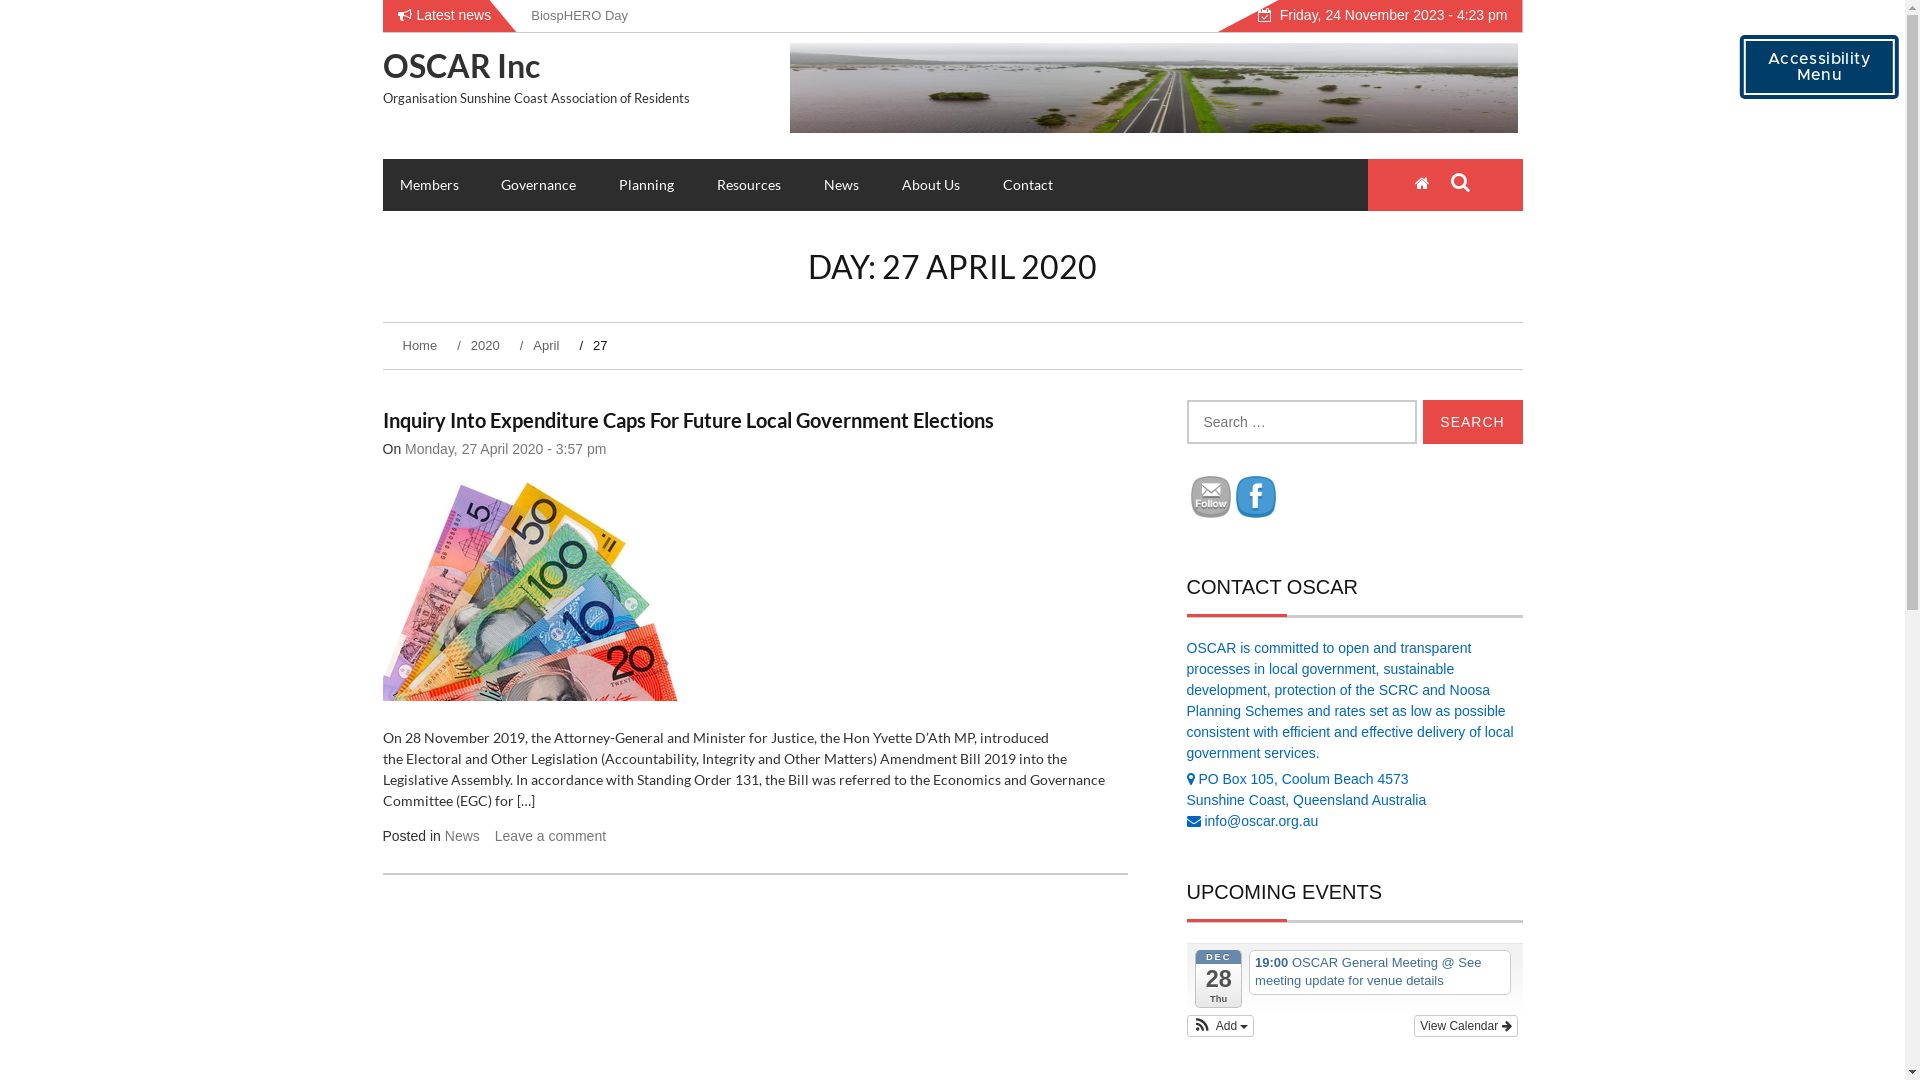  Describe the element at coordinates (1028, 185) in the screenshot. I see `Contact` at that location.